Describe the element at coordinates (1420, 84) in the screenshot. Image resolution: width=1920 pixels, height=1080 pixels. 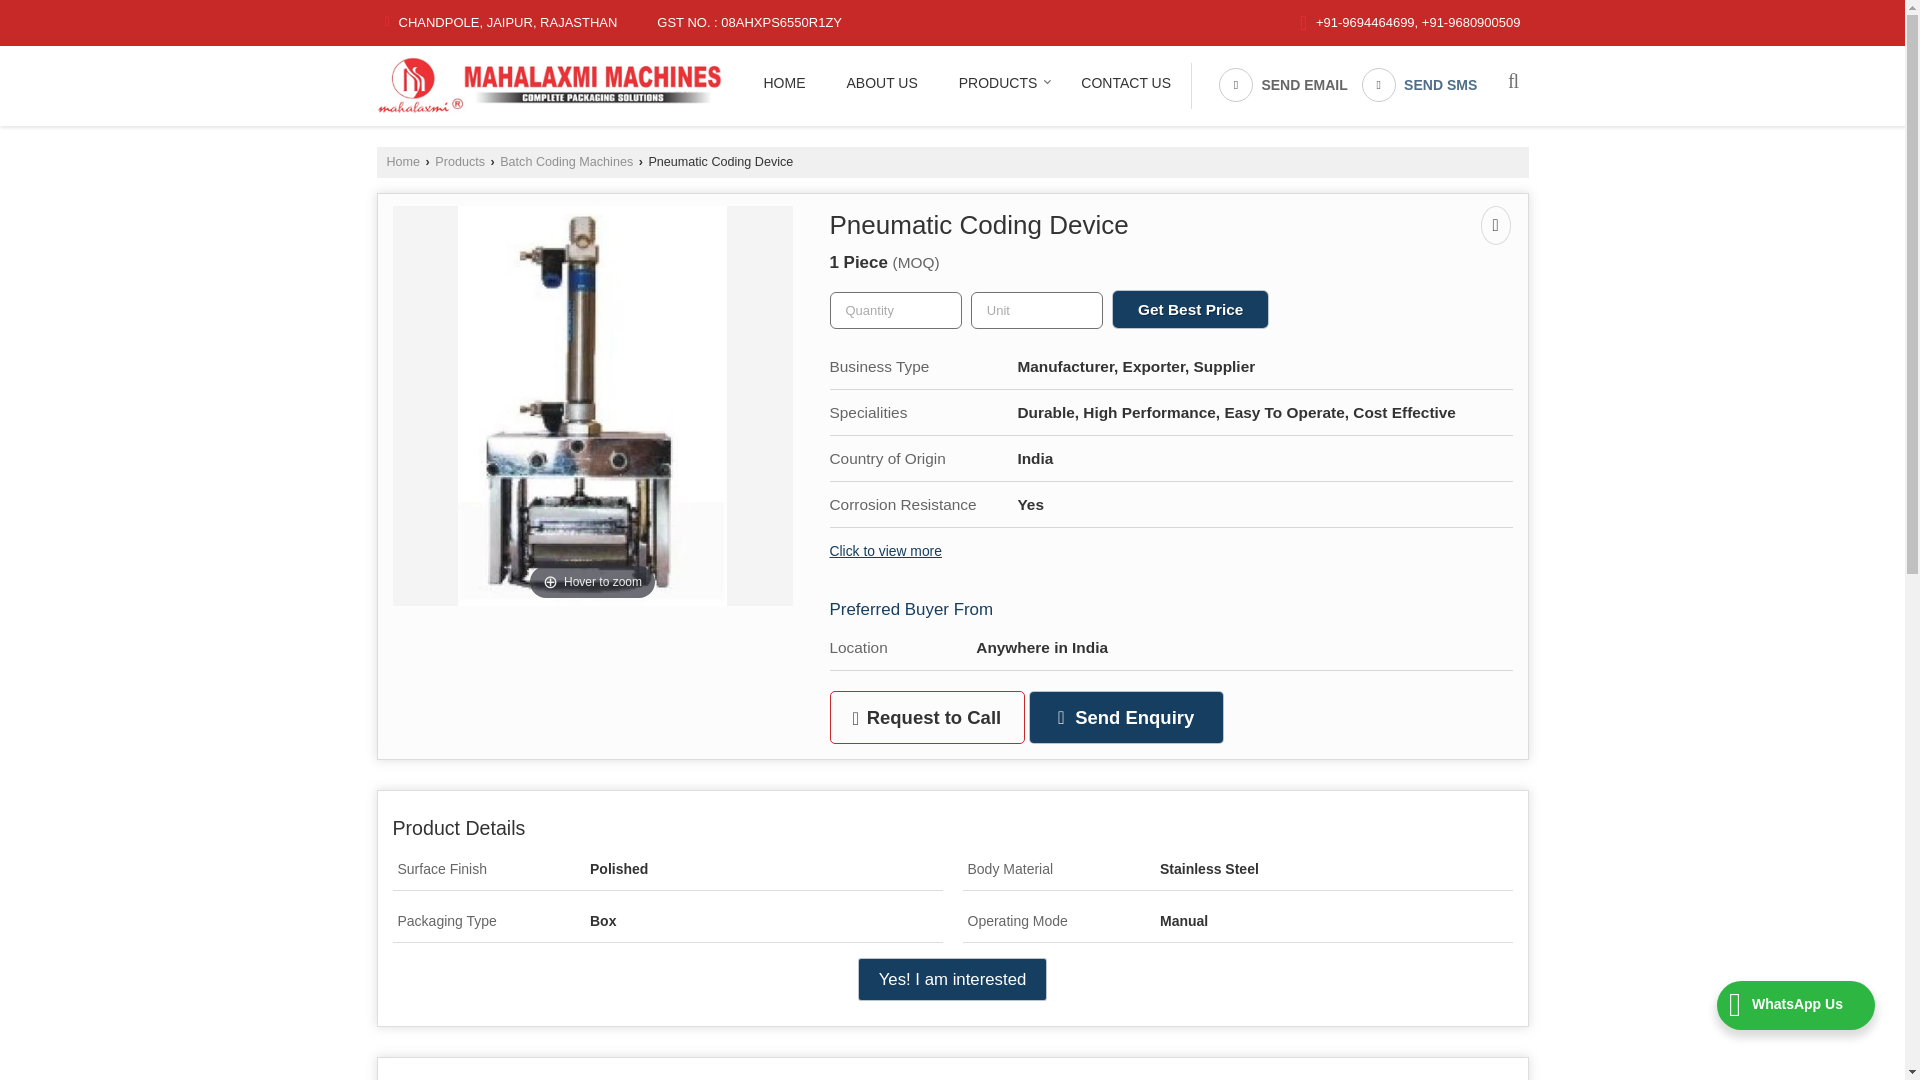
I see `SEND SMS` at that location.